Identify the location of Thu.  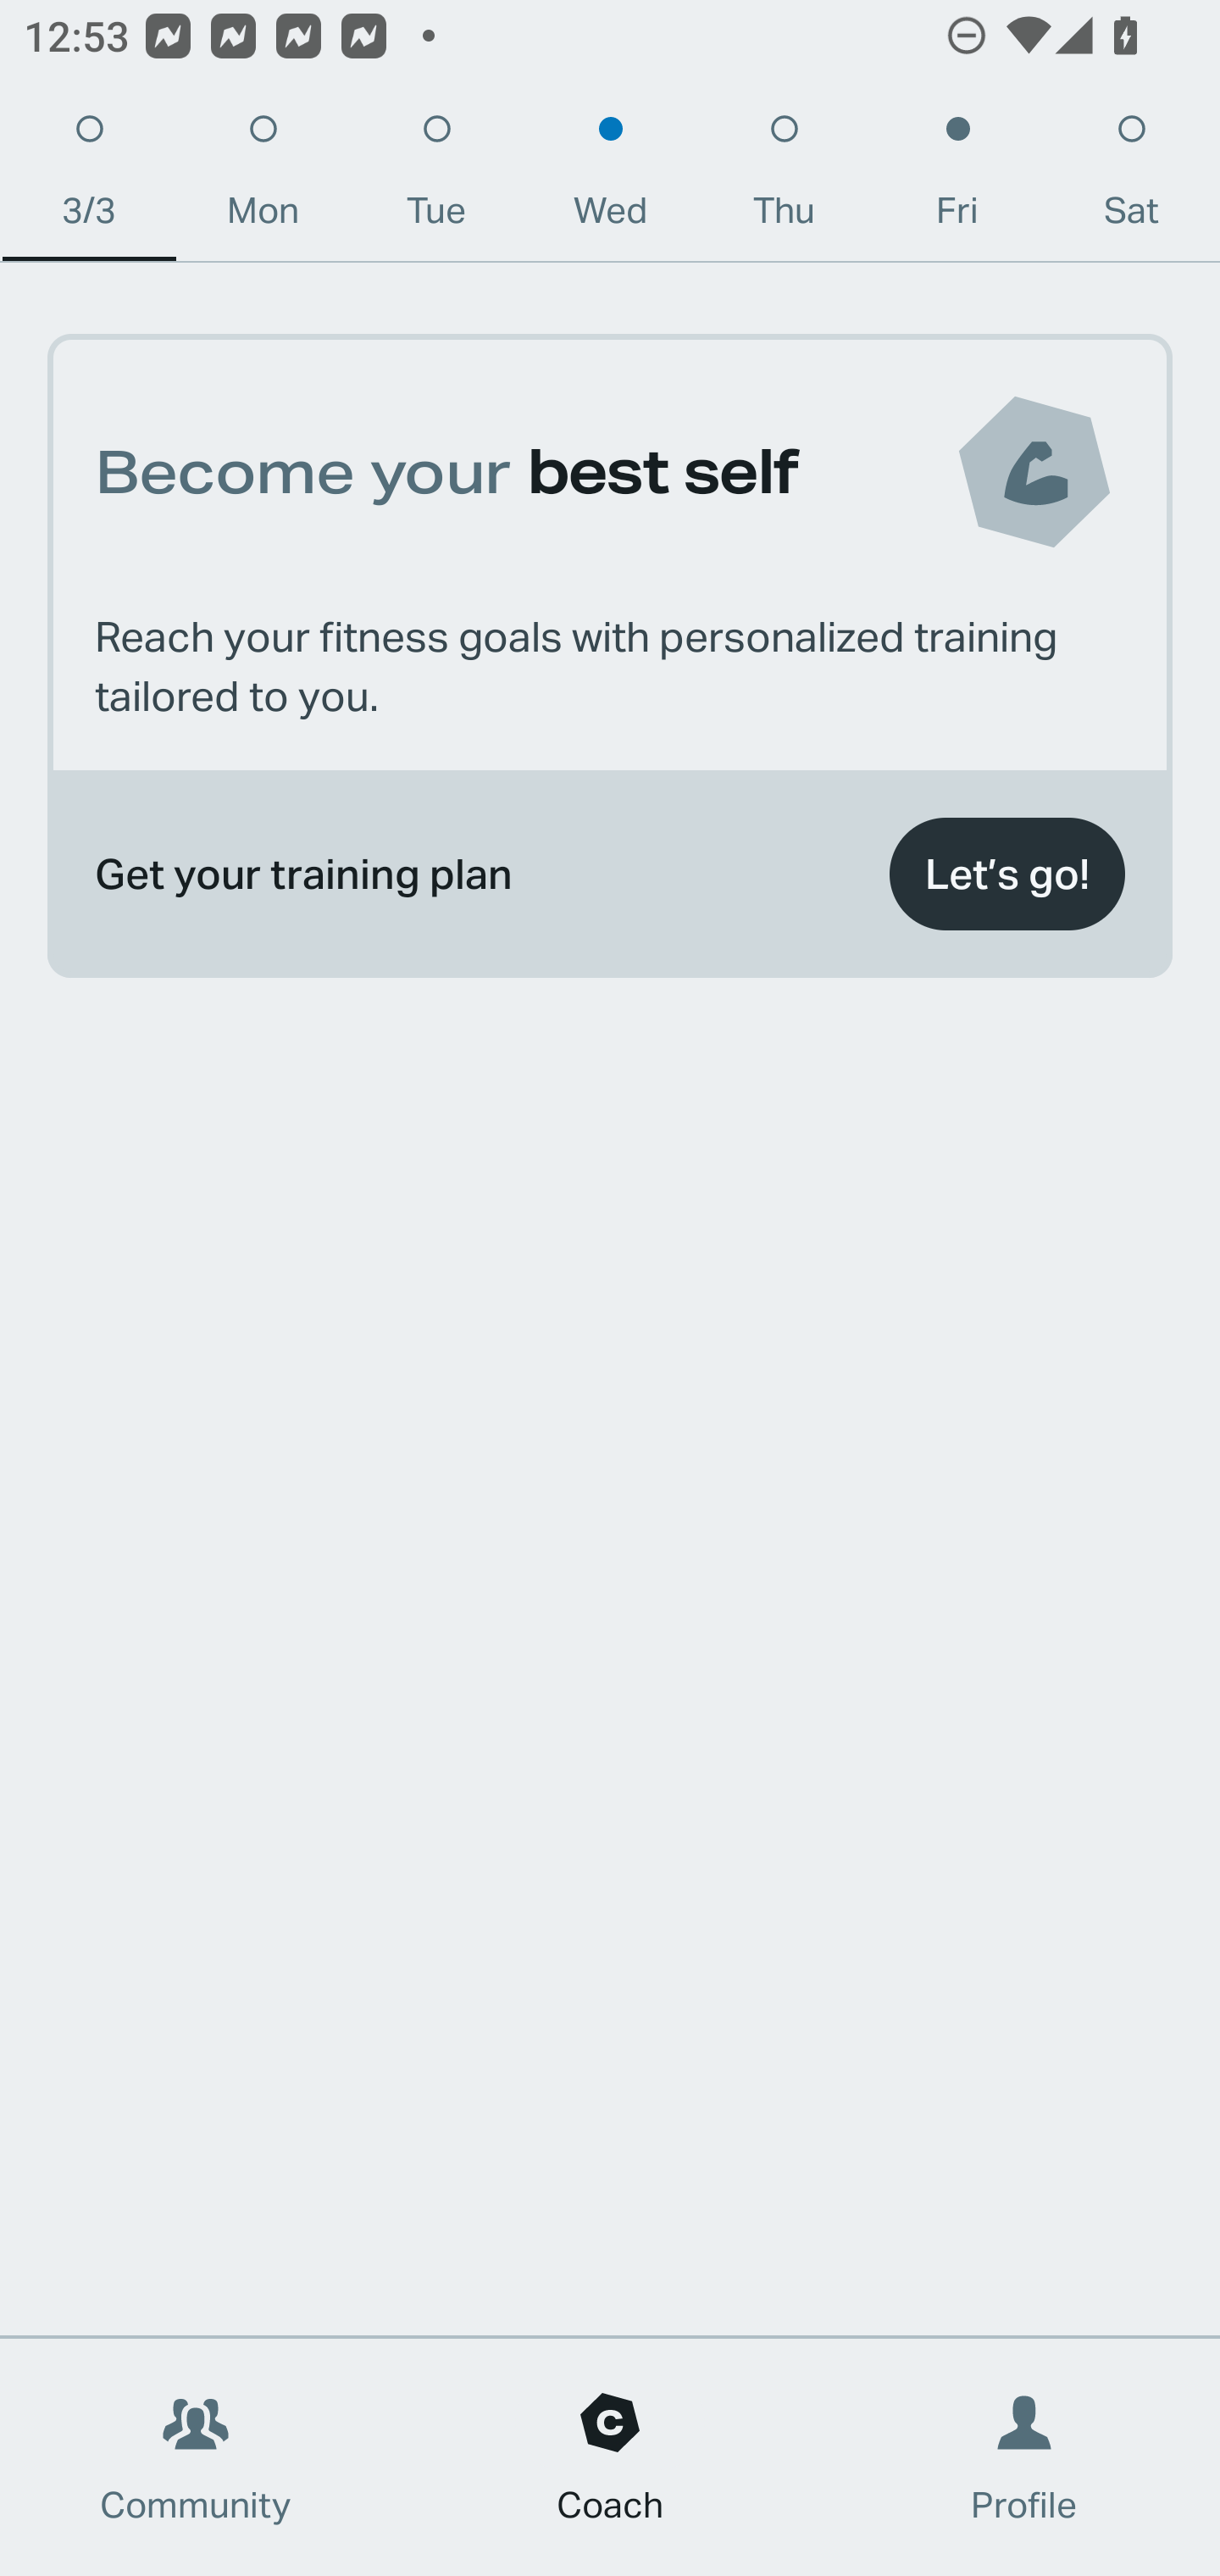
(785, 178).